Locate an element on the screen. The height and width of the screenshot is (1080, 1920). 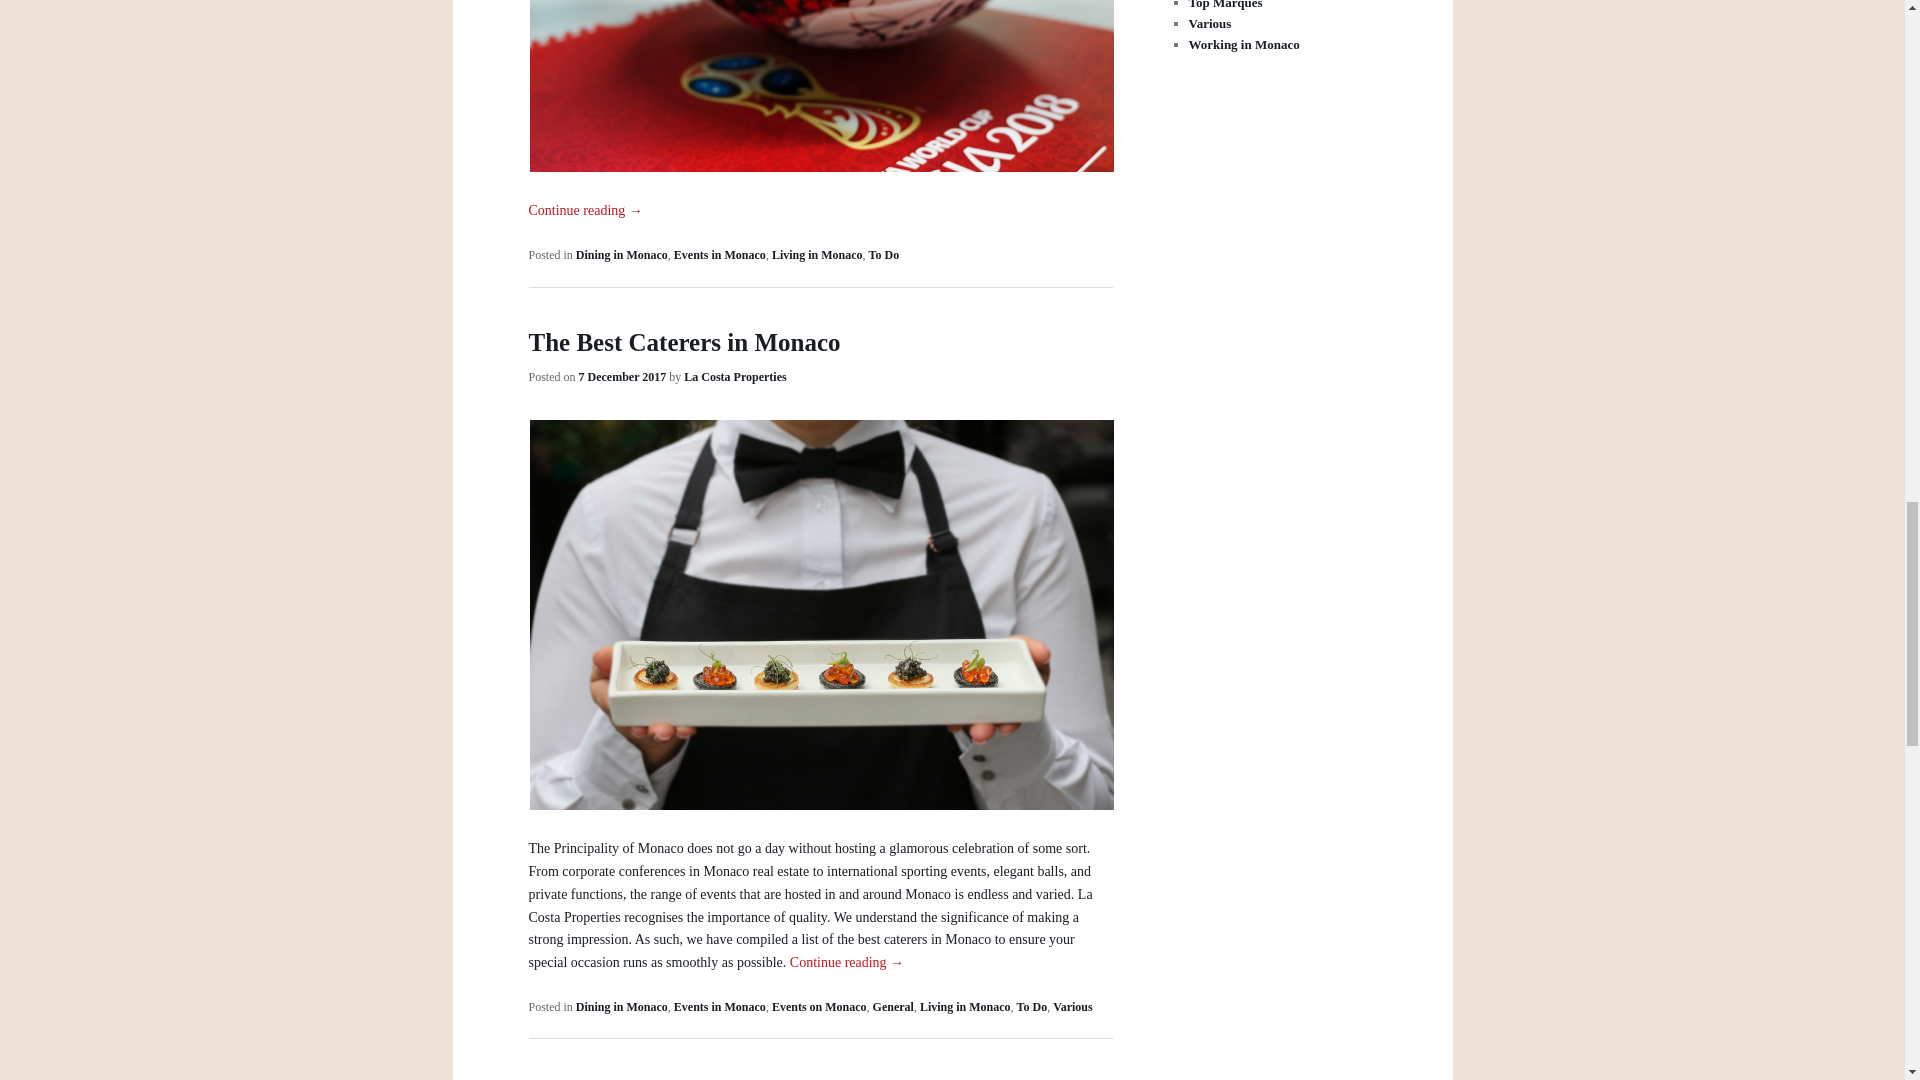
Various is located at coordinates (1072, 1007).